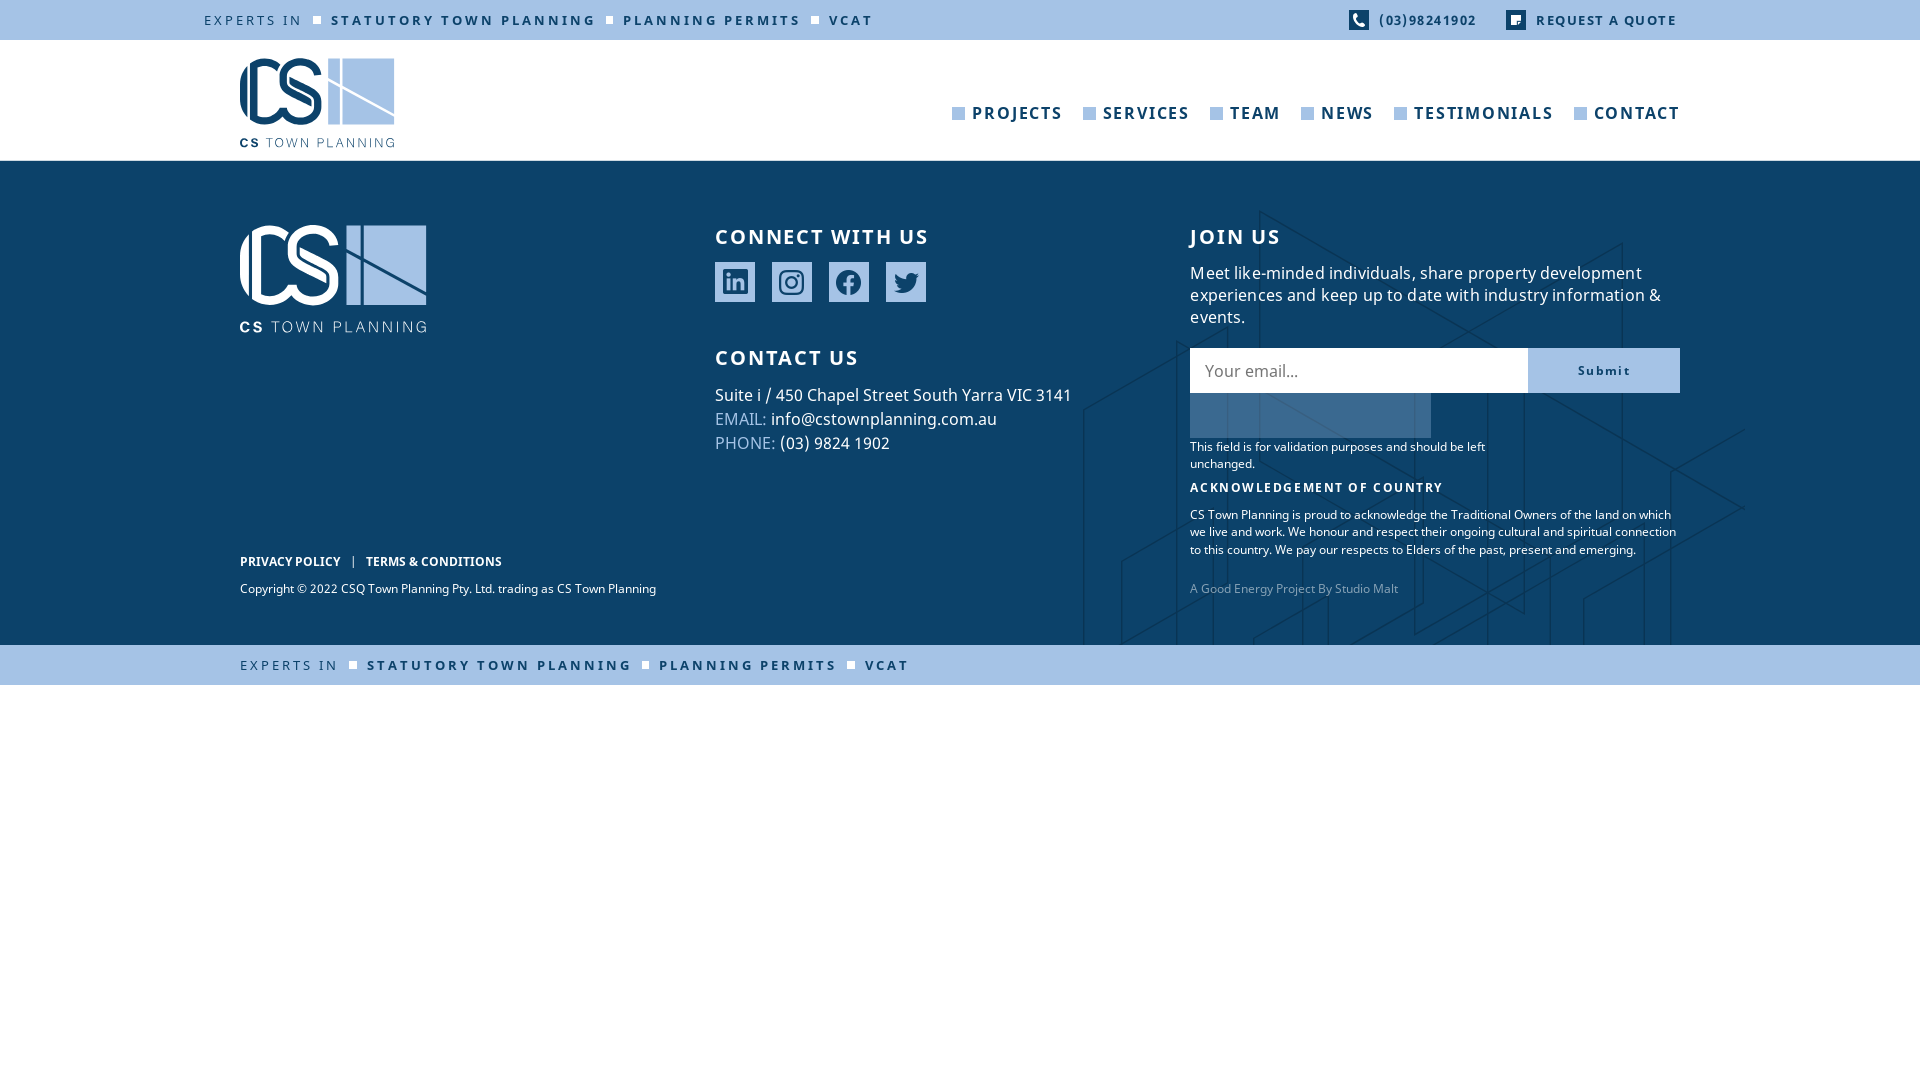  What do you see at coordinates (1136, 128) in the screenshot?
I see `SERVICES` at bounding box center [1136, 128].